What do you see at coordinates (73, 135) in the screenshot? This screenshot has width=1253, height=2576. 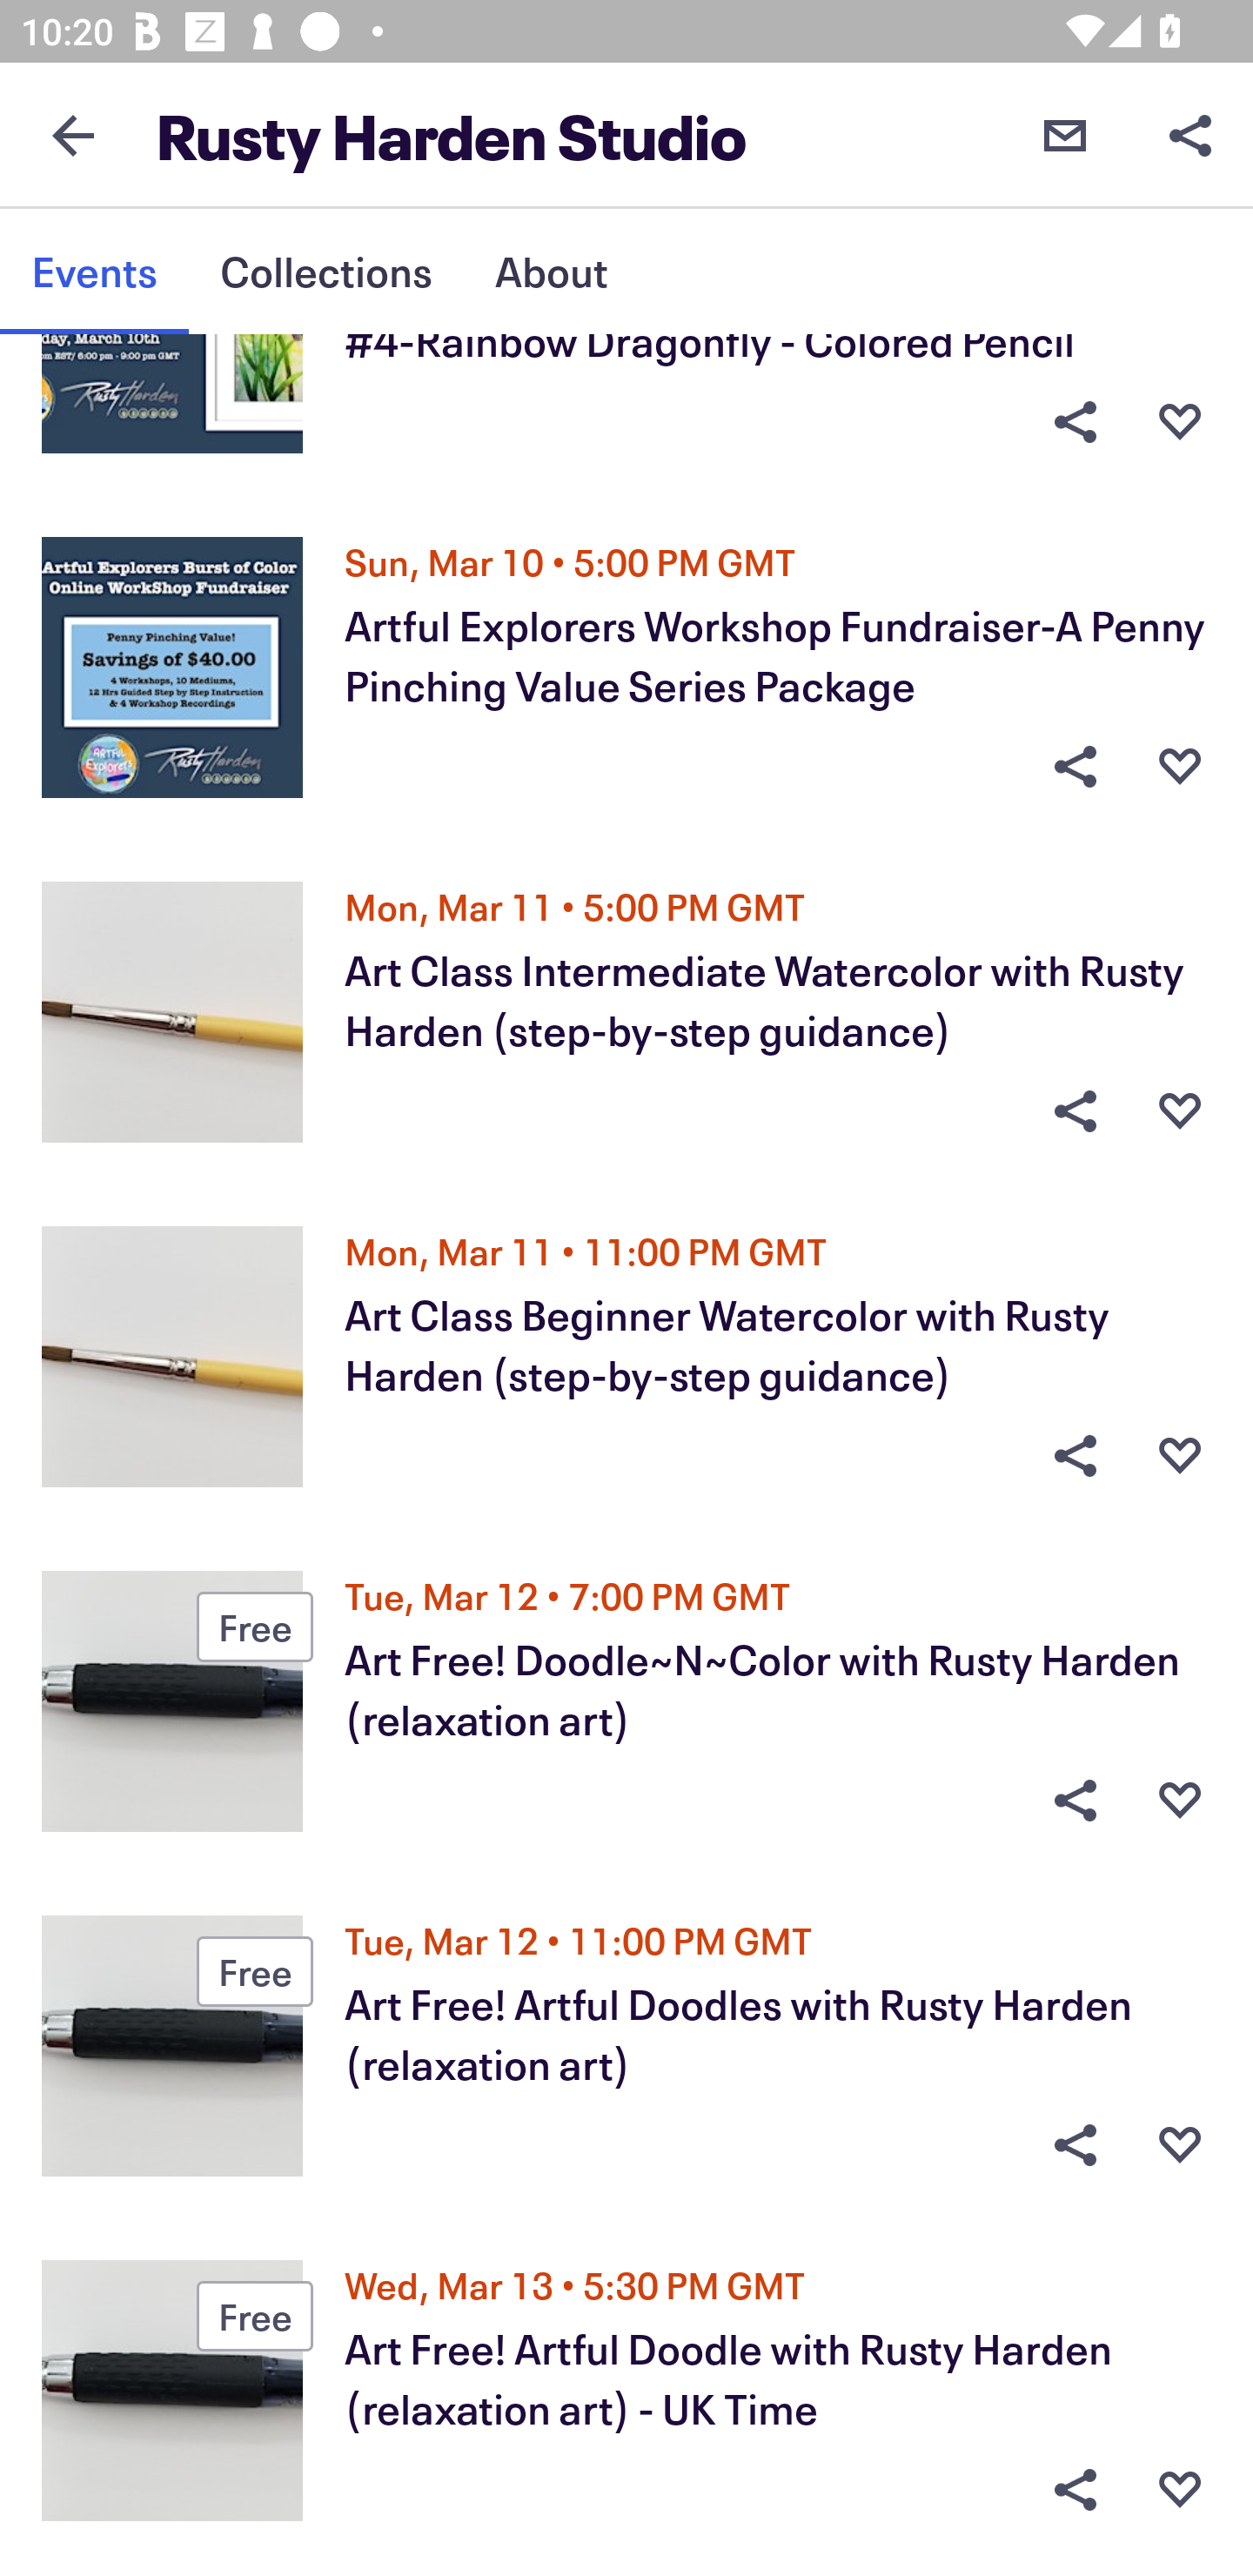 I see `Navigate up` at bounding box center [73, 135].